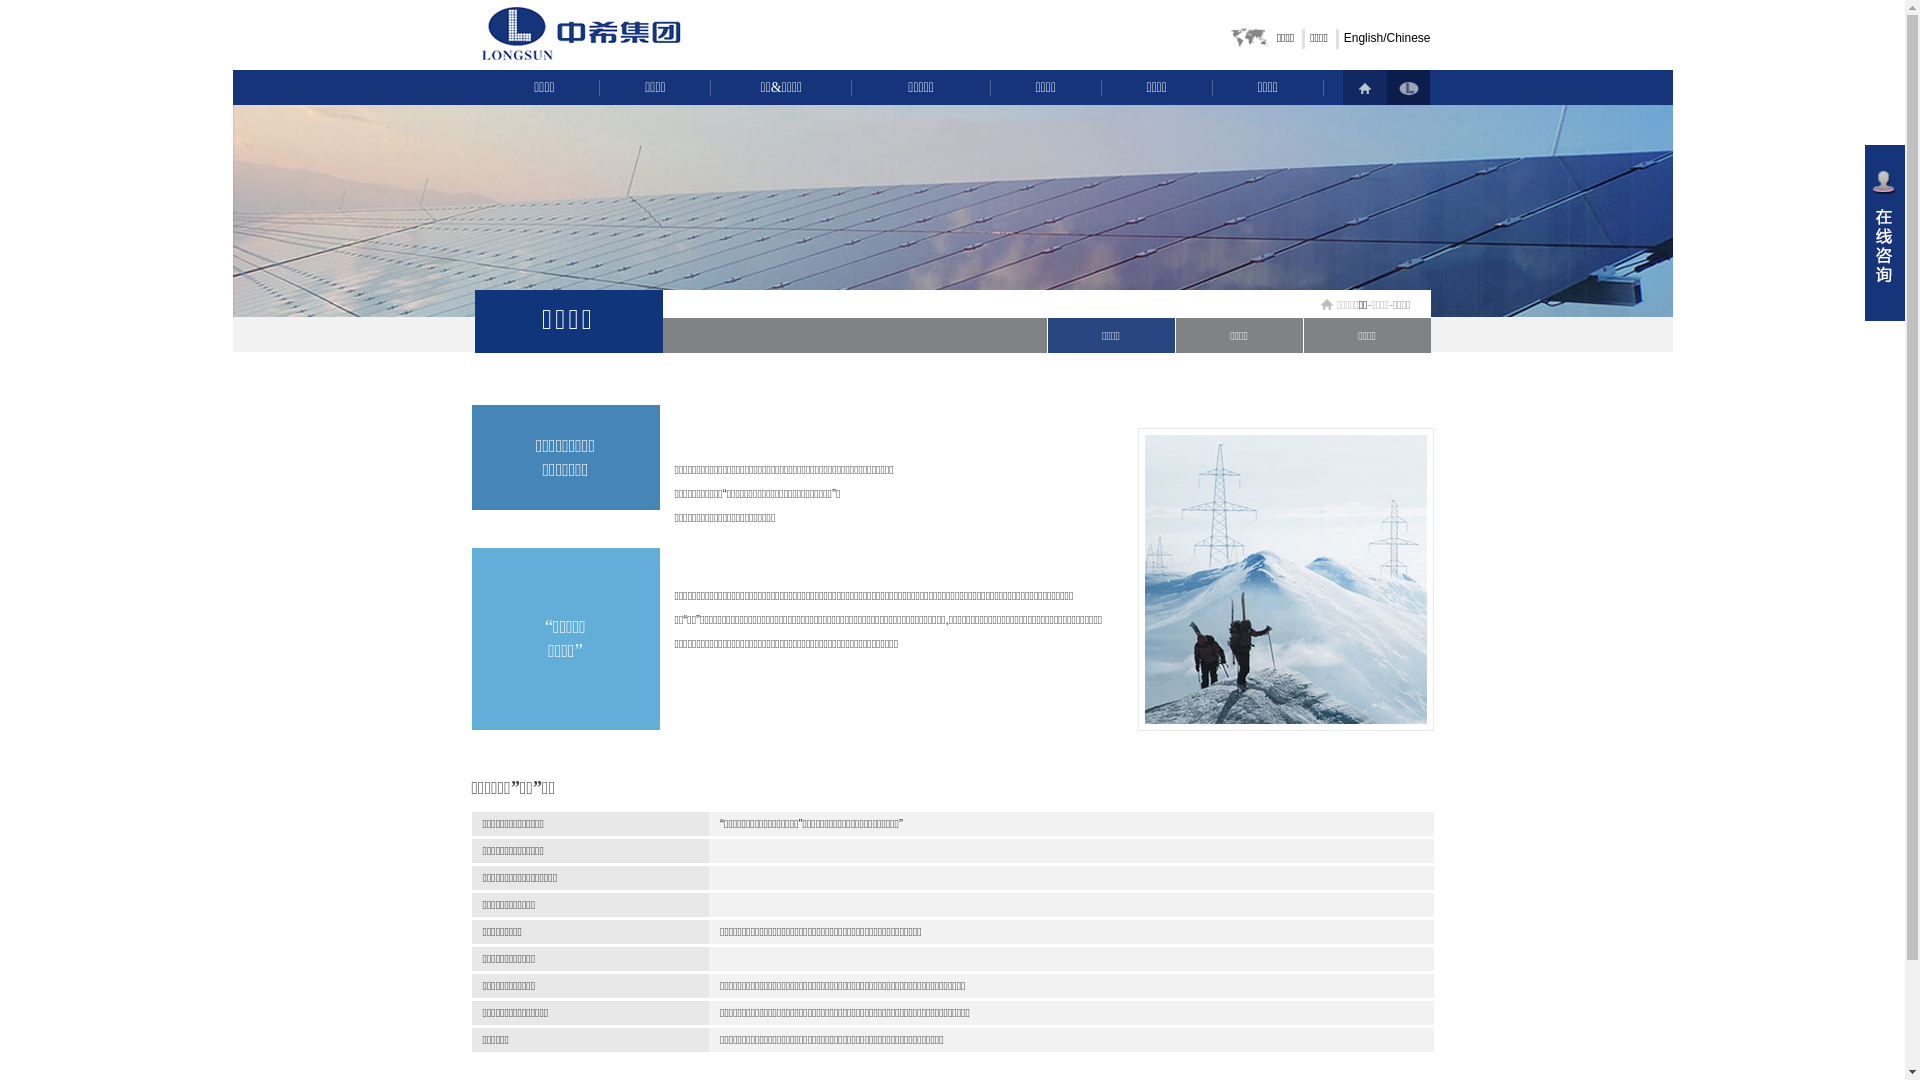 The image size is (1920, 1080). What do you see at coordinates (1364, 38) in the screenshot?
I see `English` at bounding box center [1364, 38].